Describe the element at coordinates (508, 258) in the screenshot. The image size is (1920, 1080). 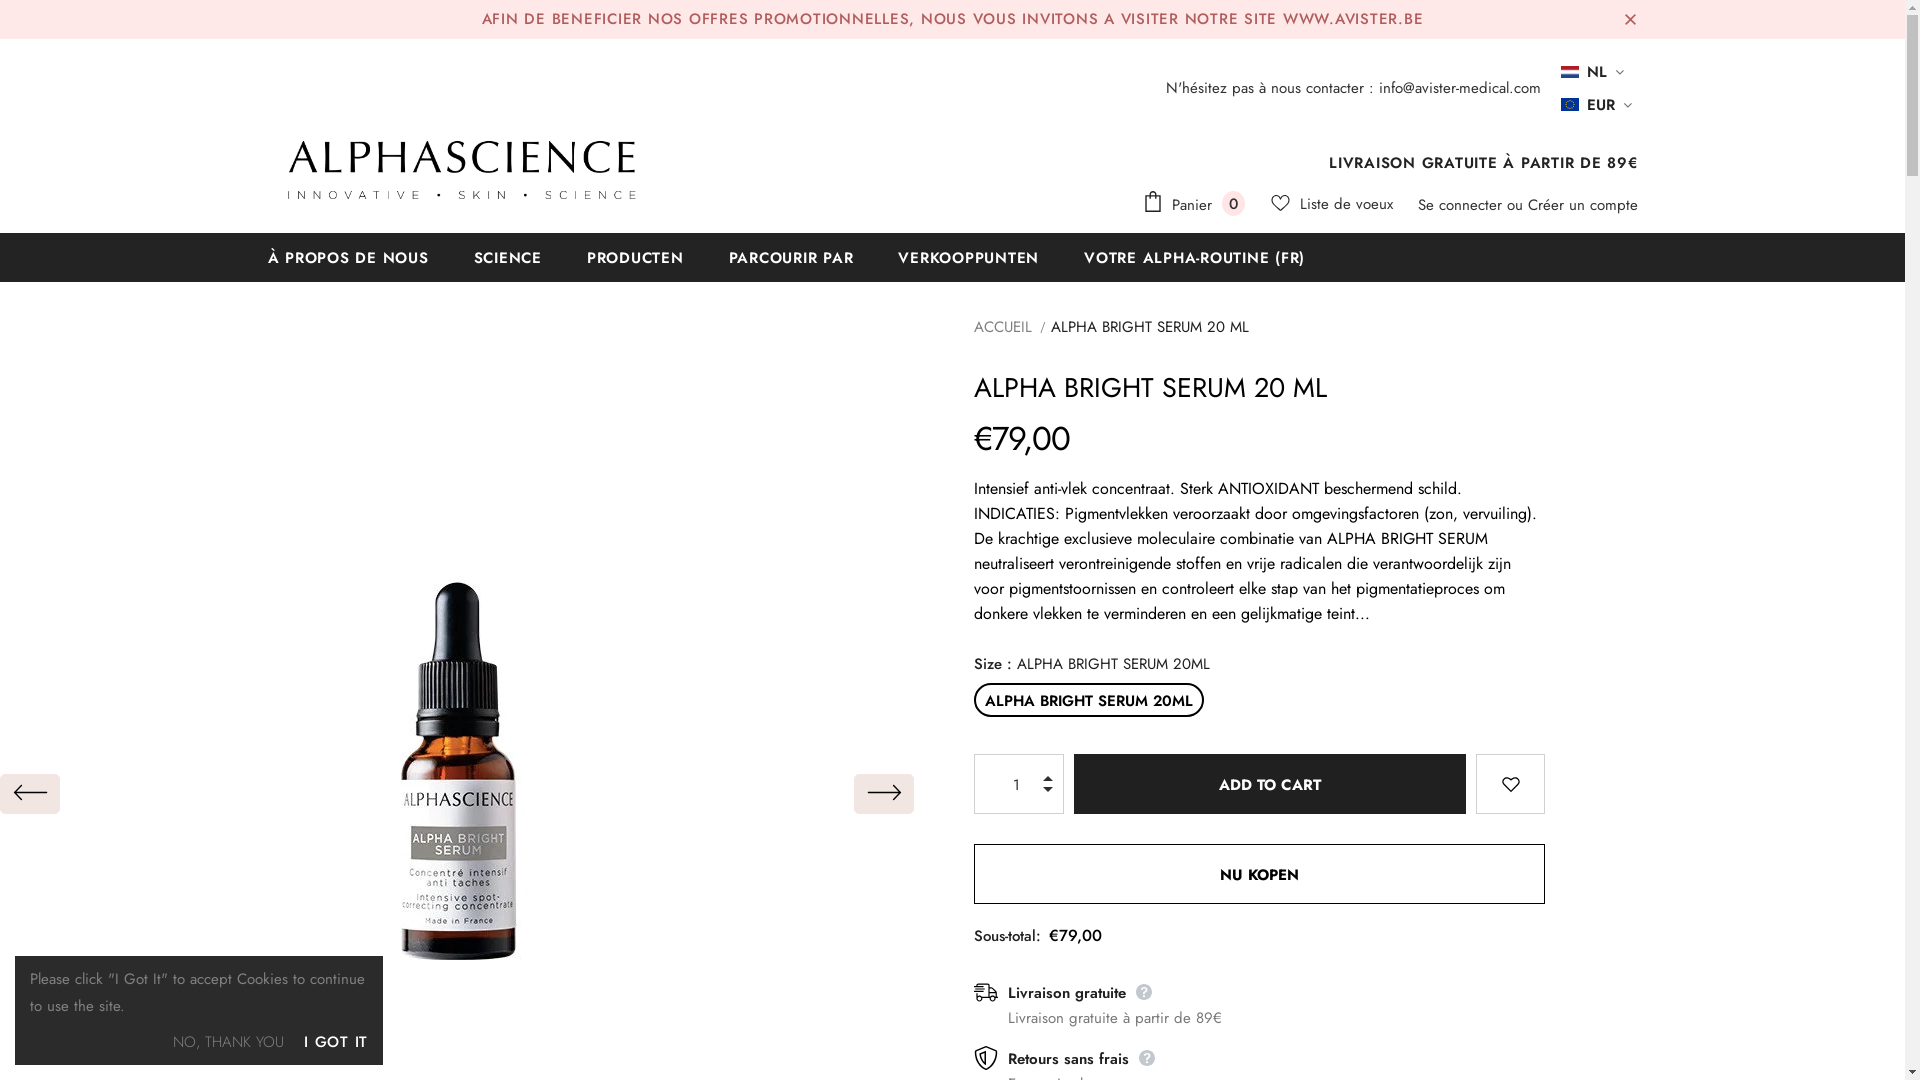
I see `SCIENCE` at that location.